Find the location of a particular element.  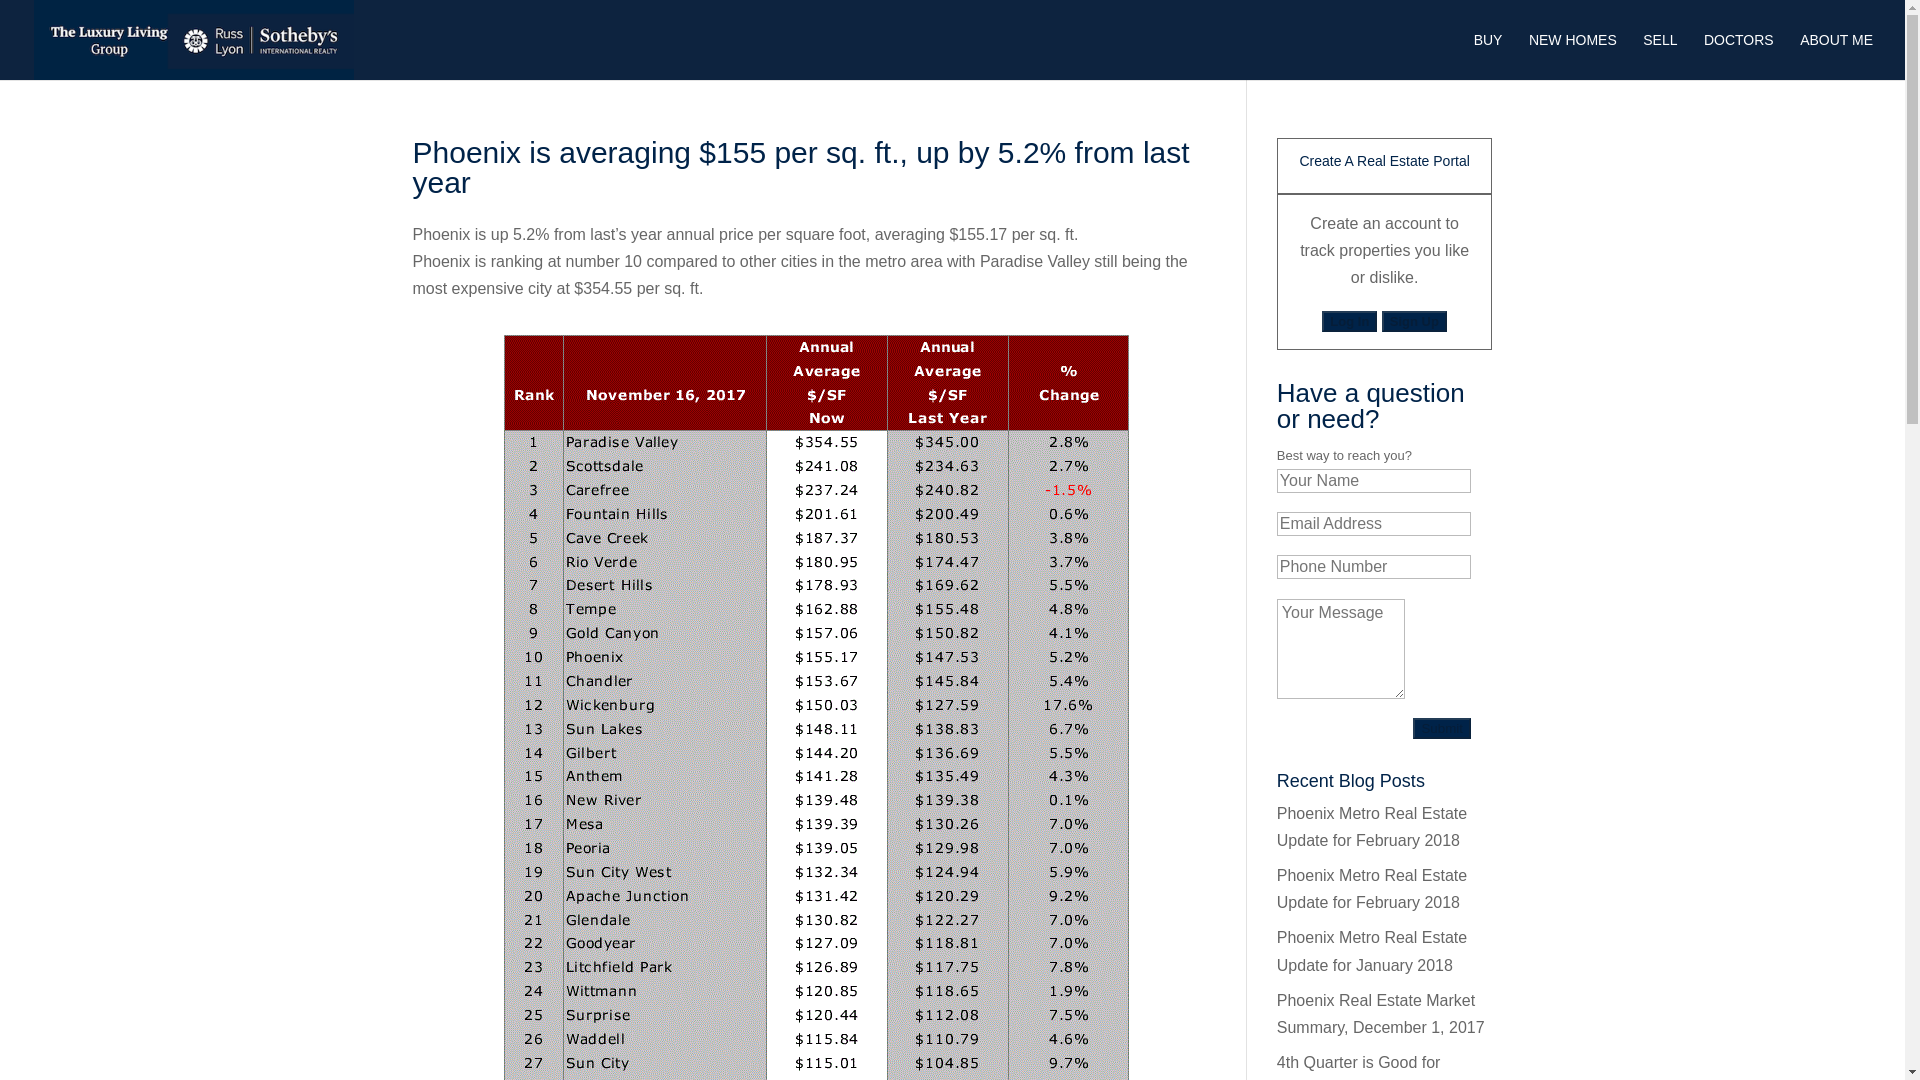

NEW HOMES is located at coordinates (1572, 56).